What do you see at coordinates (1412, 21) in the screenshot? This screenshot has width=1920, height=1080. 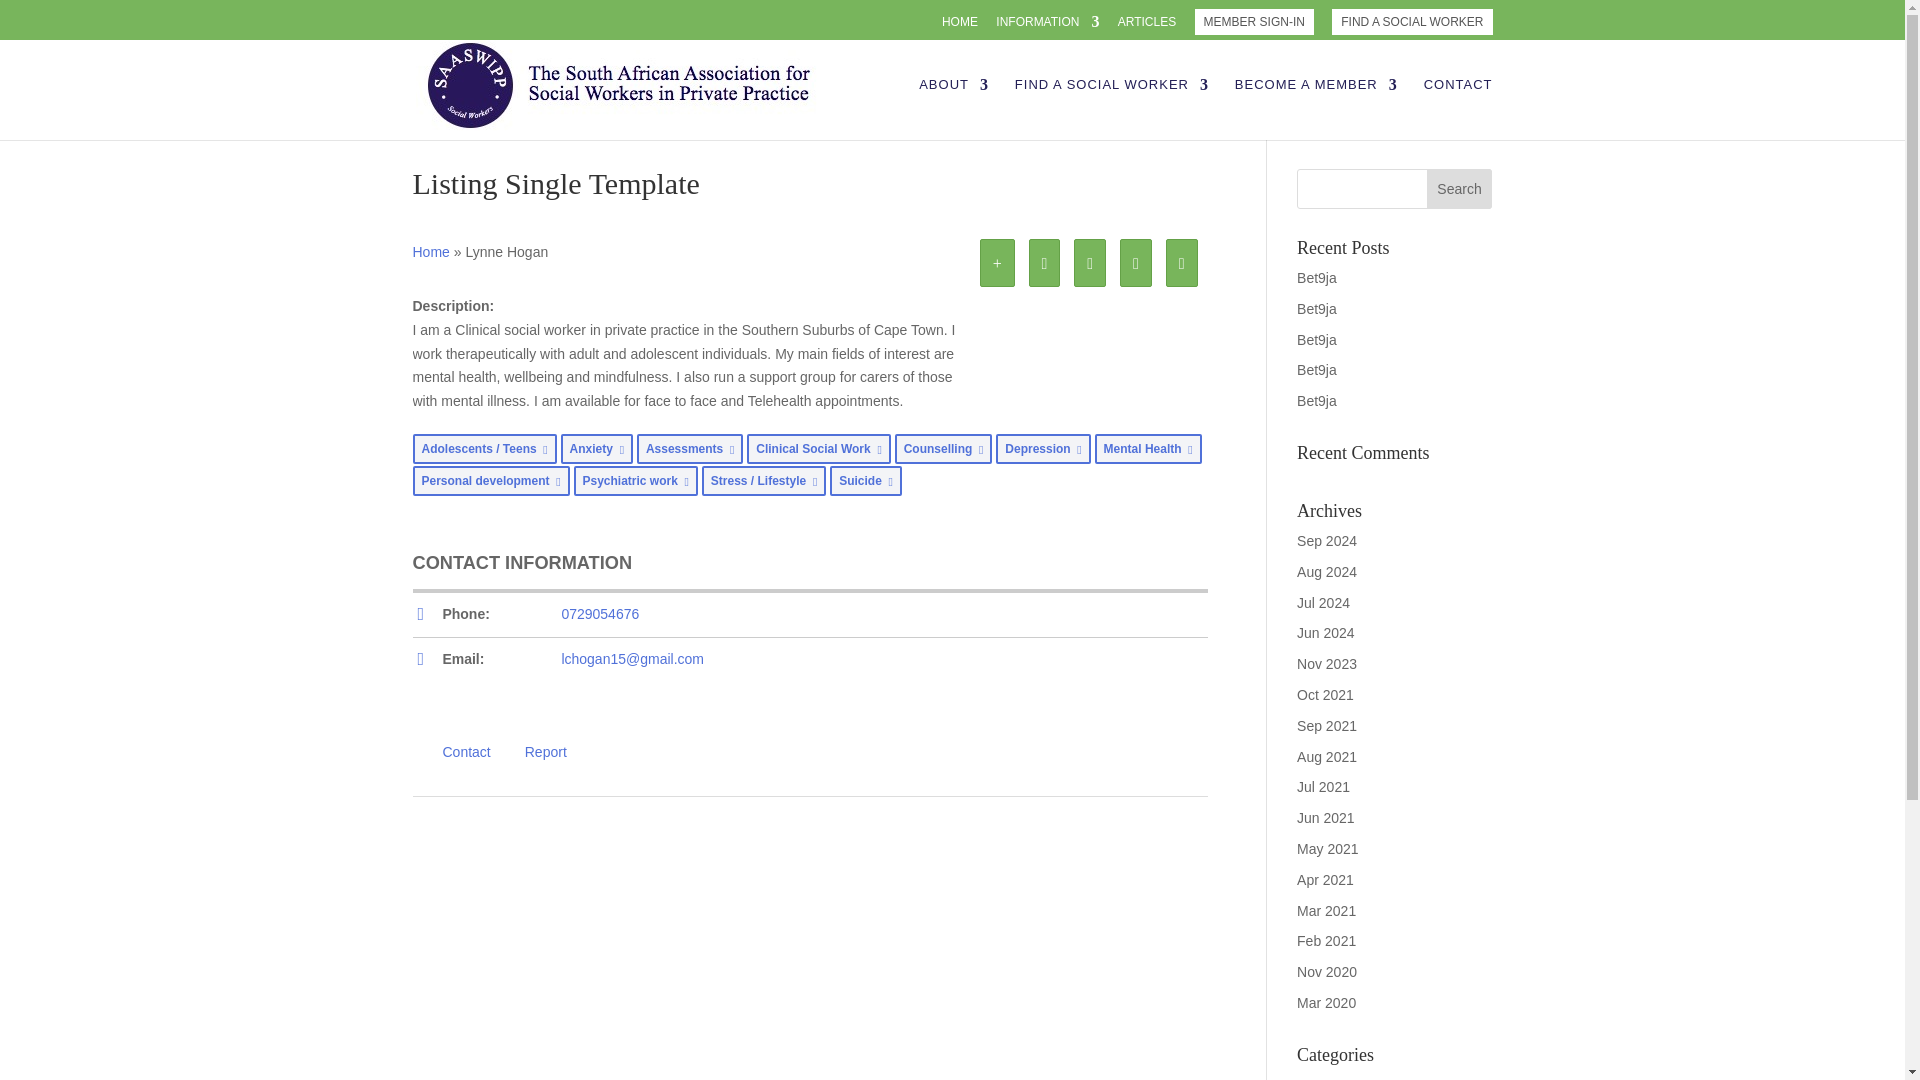 I see `FIND A SOCIAL WORKER` at bounding box center [1412, 21].